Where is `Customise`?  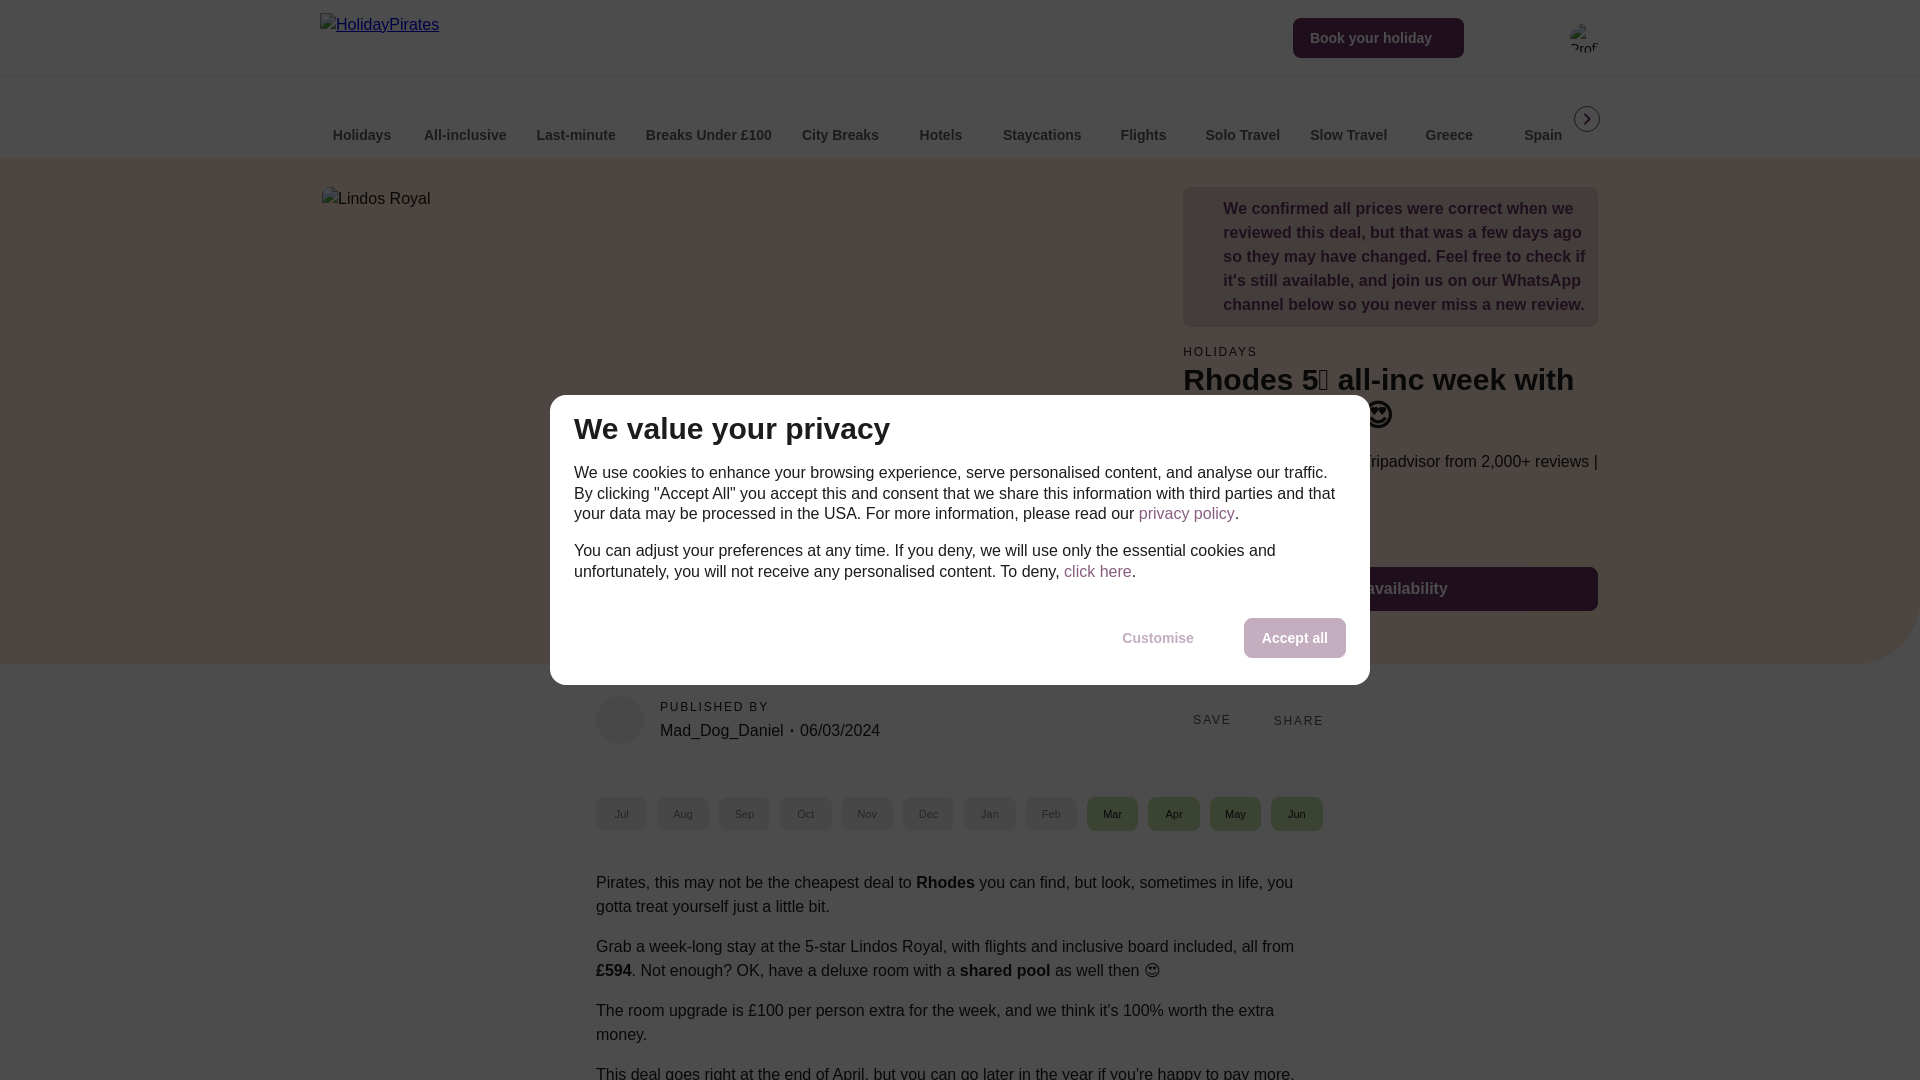
Customise is located at coordinates (1158, 637).